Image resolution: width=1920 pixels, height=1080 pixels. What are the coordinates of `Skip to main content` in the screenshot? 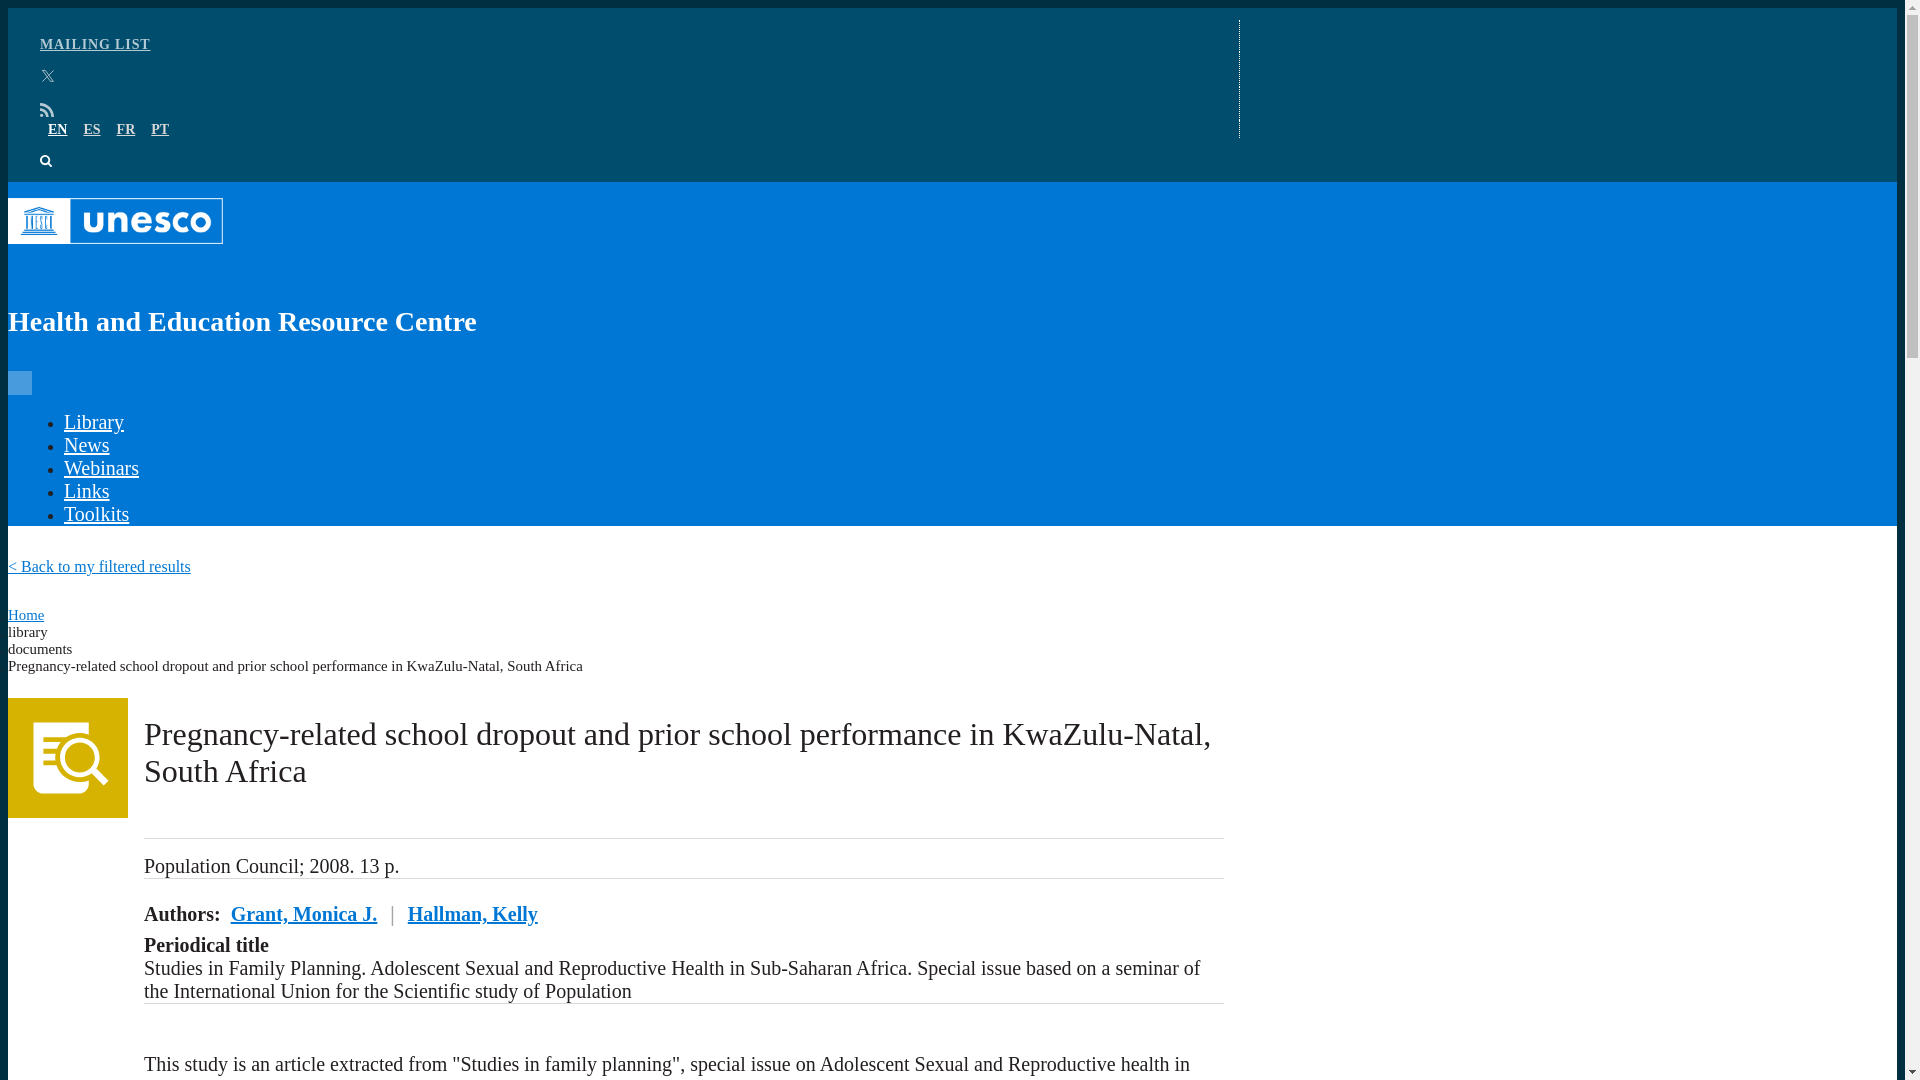 It's located at (952, 9).